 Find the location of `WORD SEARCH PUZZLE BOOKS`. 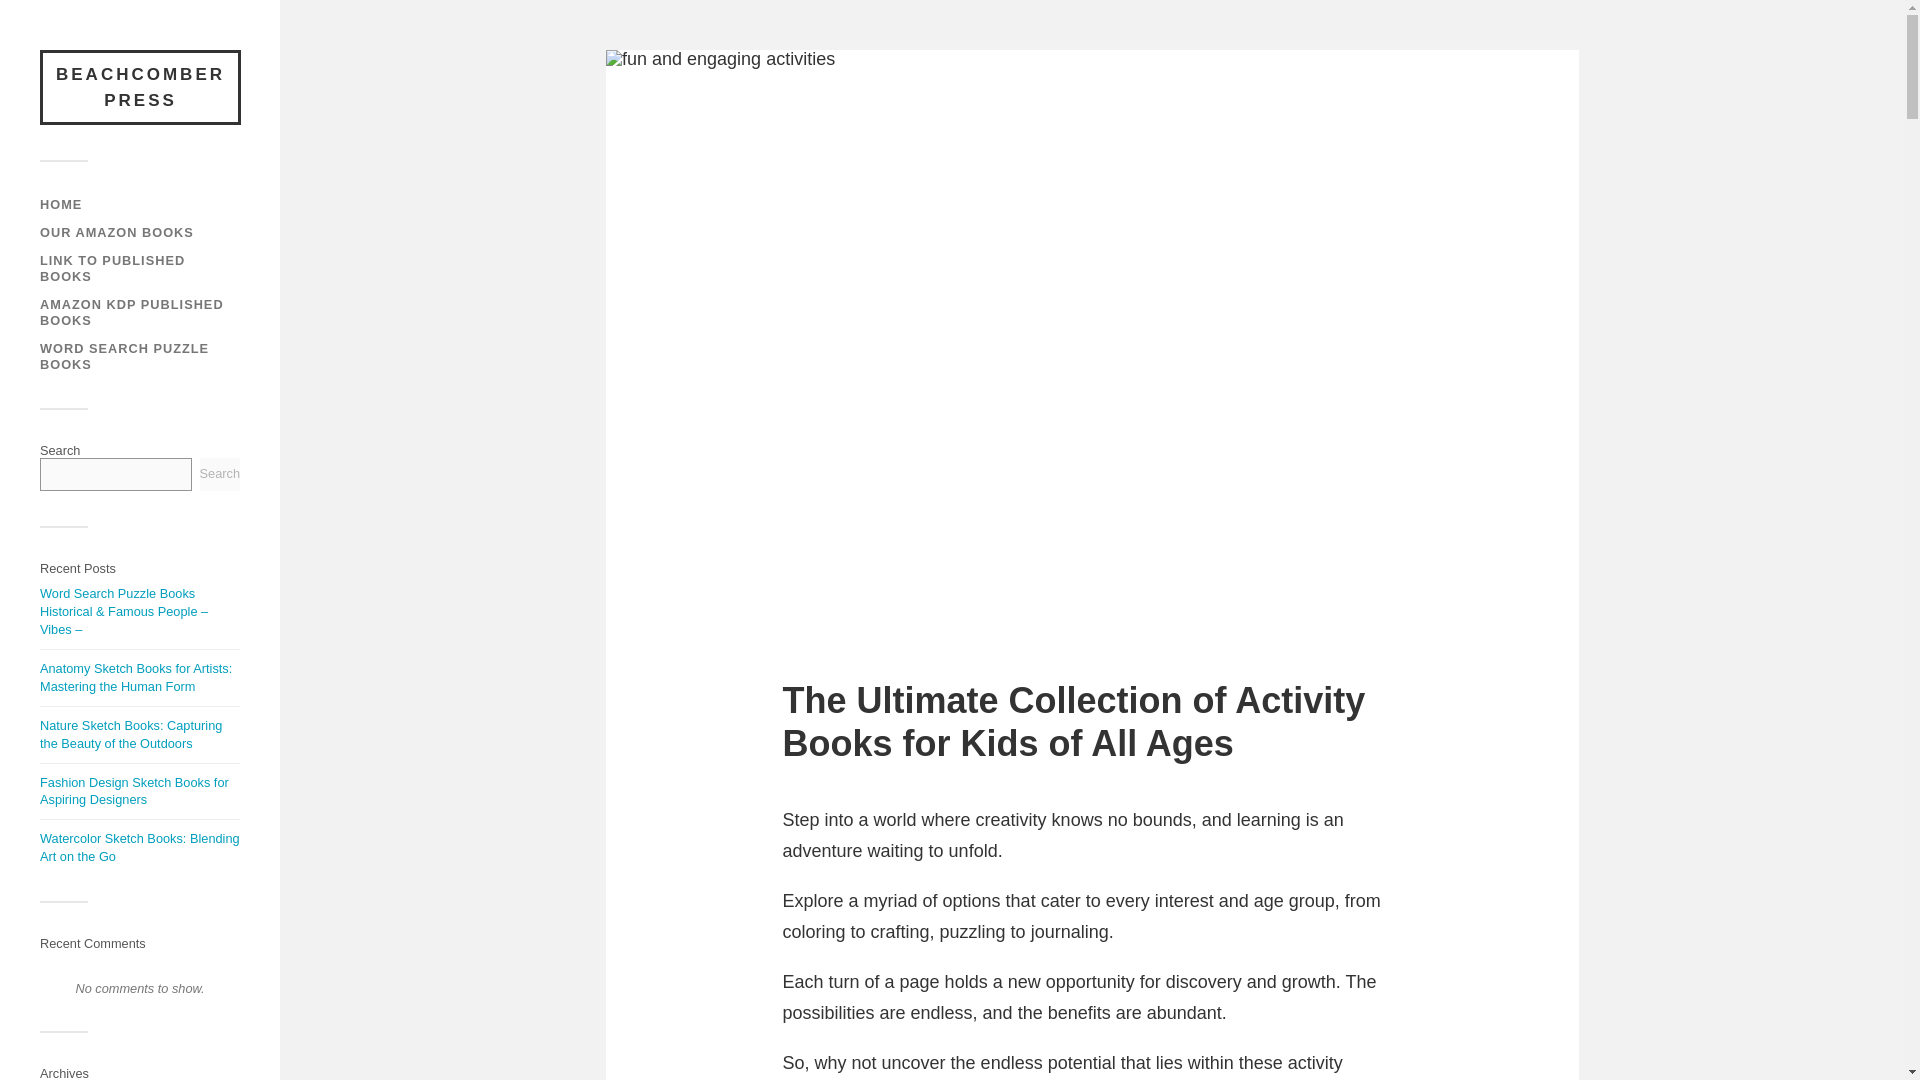

WORD SEARCH PUZZLE BOOKS is located at coordinates (124, 356).